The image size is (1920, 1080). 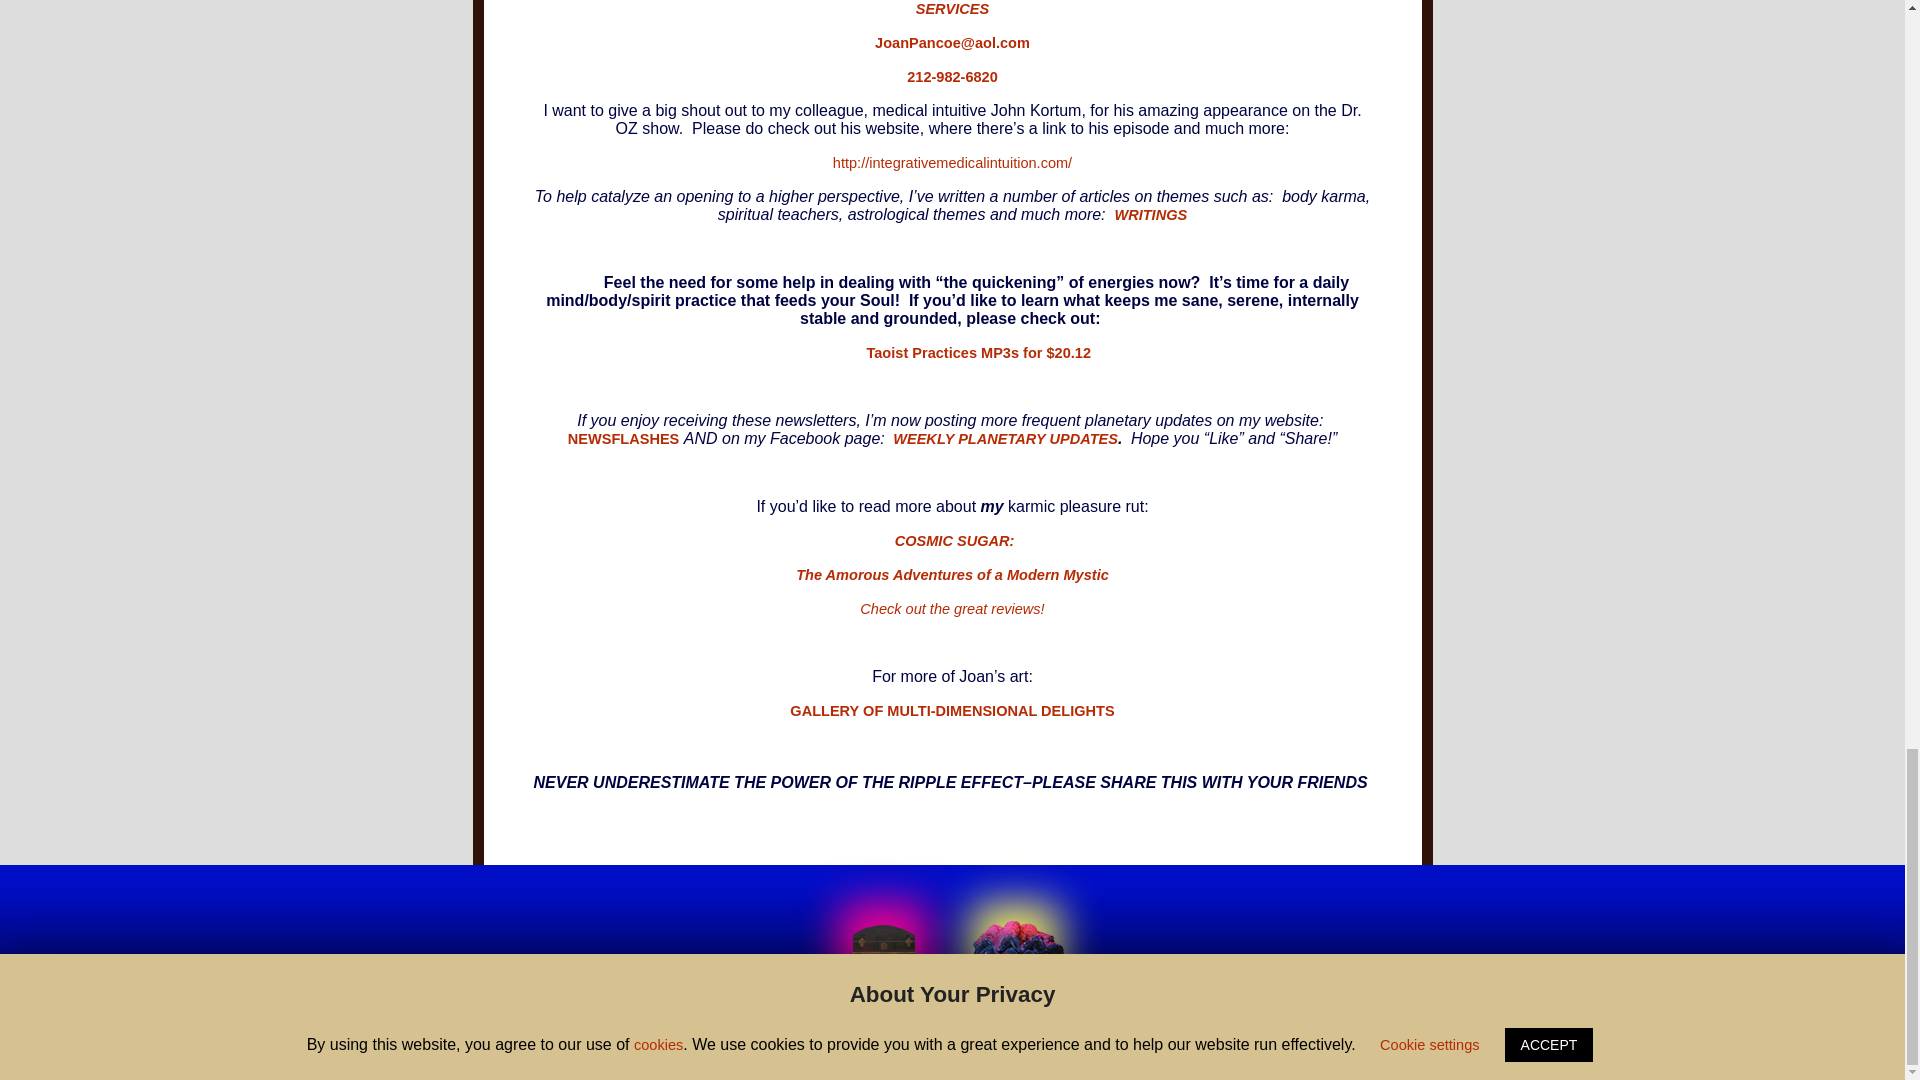 What do you see at coordinates (952, 575) in the screenshot?
I see `The Amorous Adventures of a Modern Mystic` at bounding box center [952, 575].